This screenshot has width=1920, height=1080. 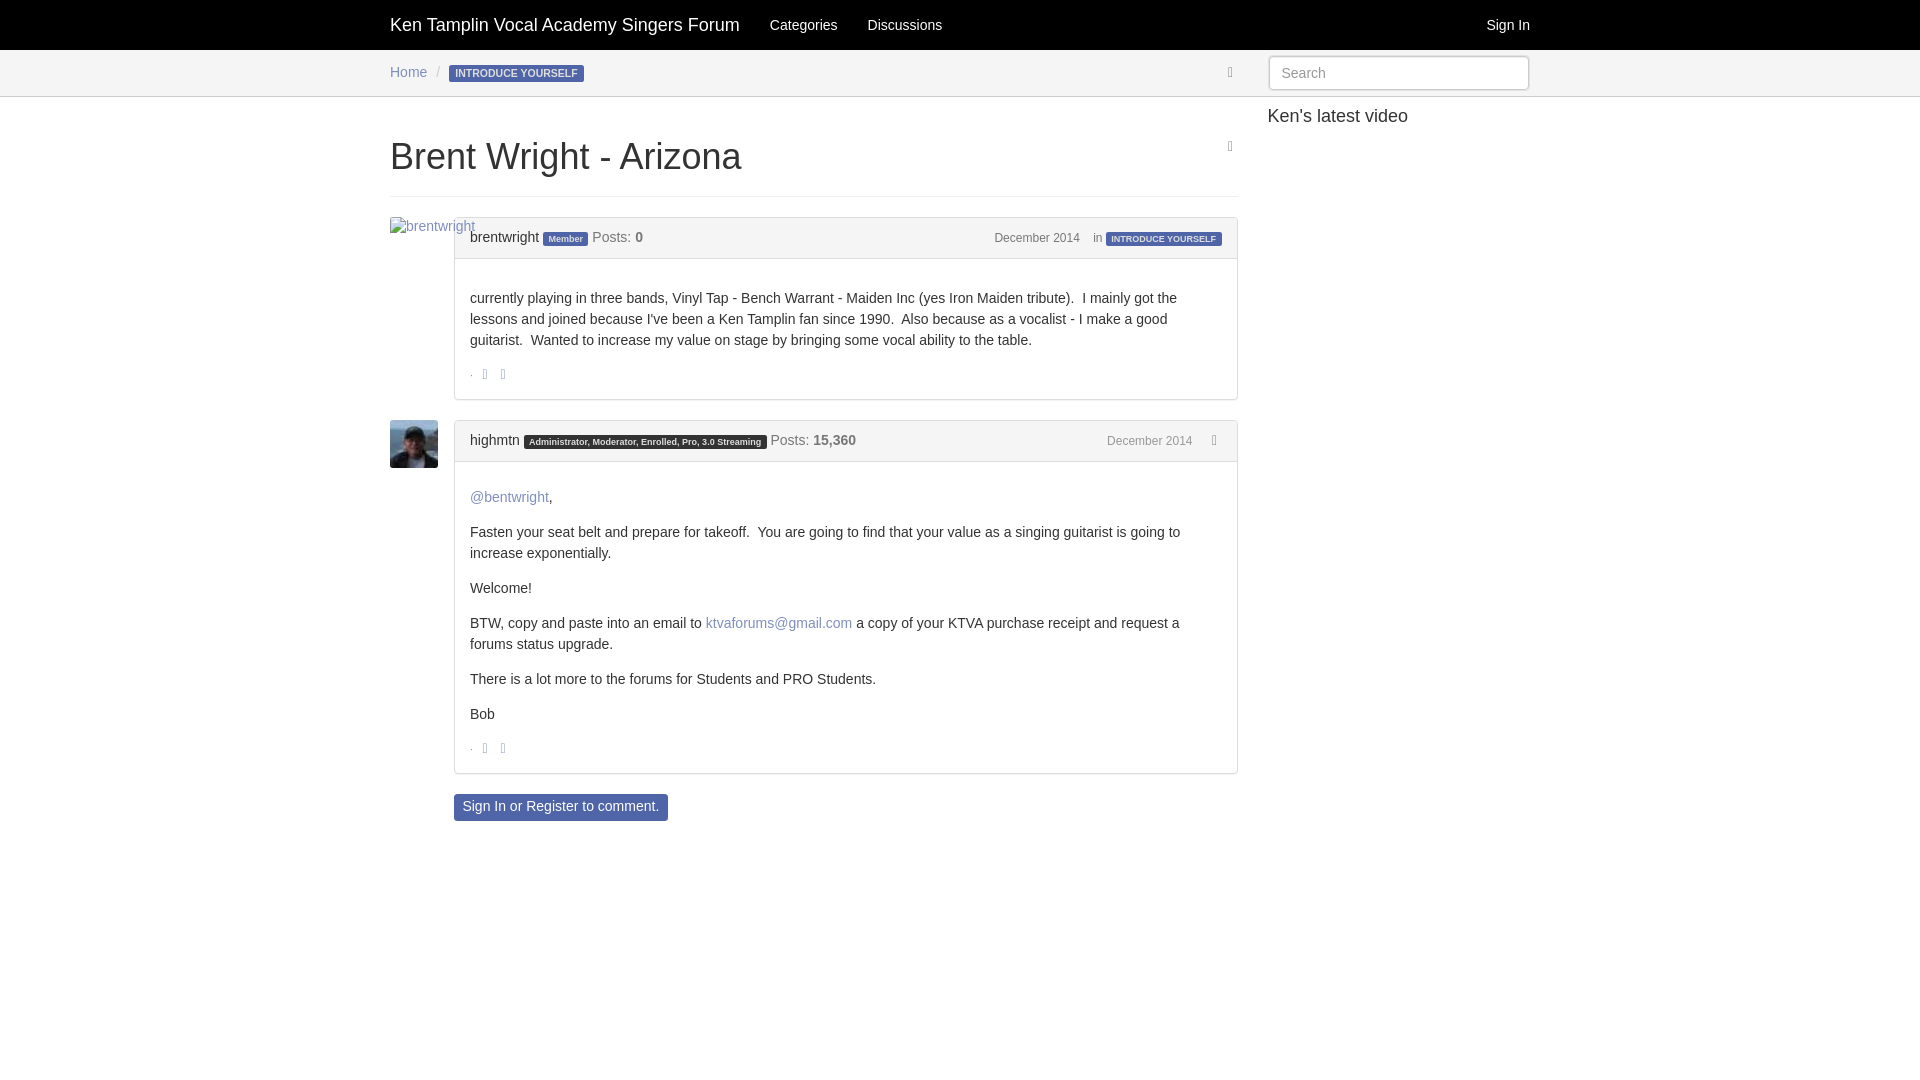 I want to click on December 30, 2014 11:09PM, so click(x=1150, y=441).